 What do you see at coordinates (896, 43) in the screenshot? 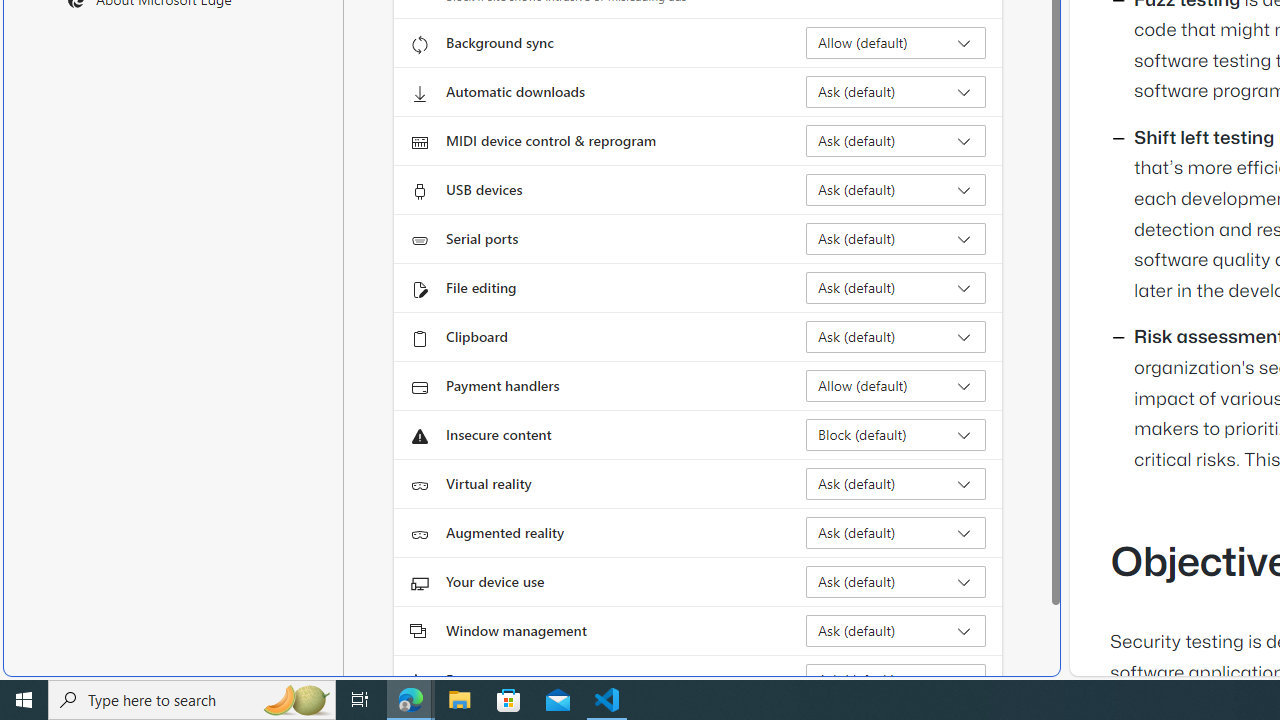
I see `Background sync Allow (default)` at bounding box center [896, 43].